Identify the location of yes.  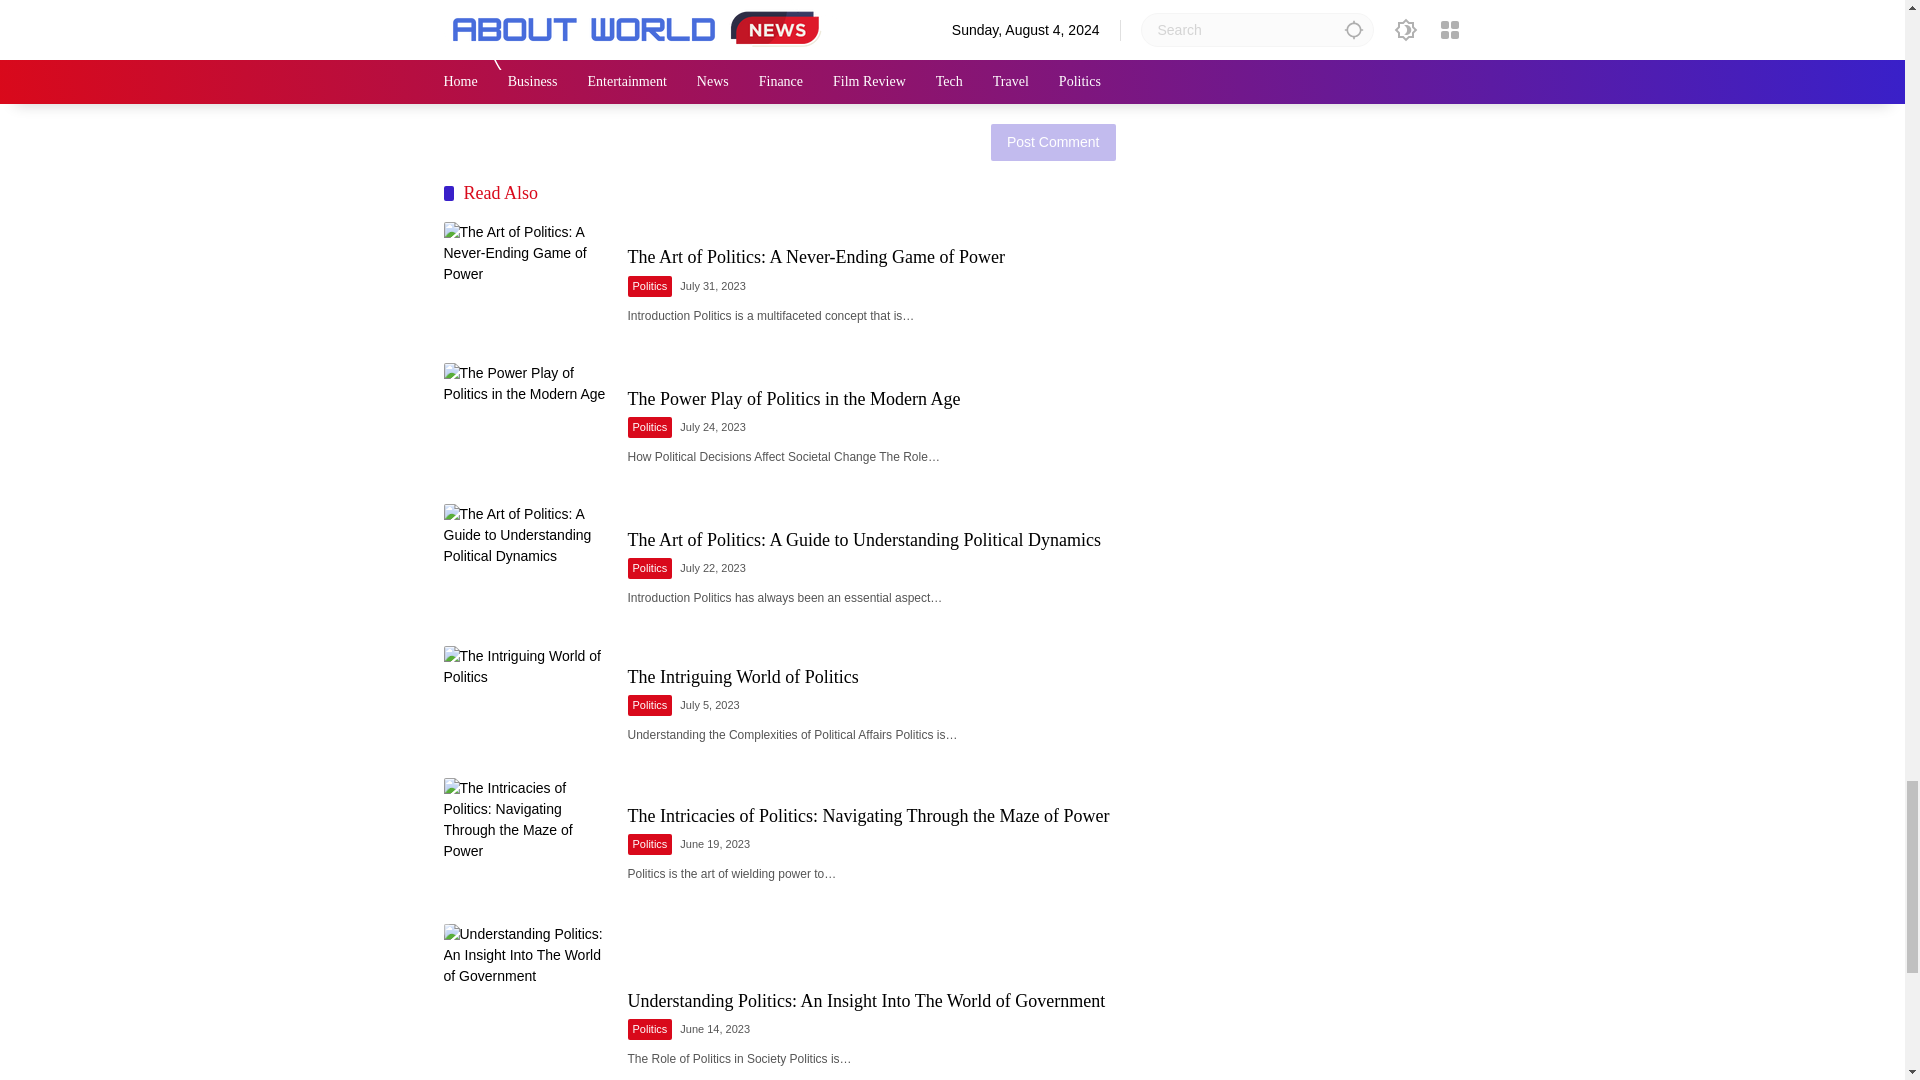
(452, 117).